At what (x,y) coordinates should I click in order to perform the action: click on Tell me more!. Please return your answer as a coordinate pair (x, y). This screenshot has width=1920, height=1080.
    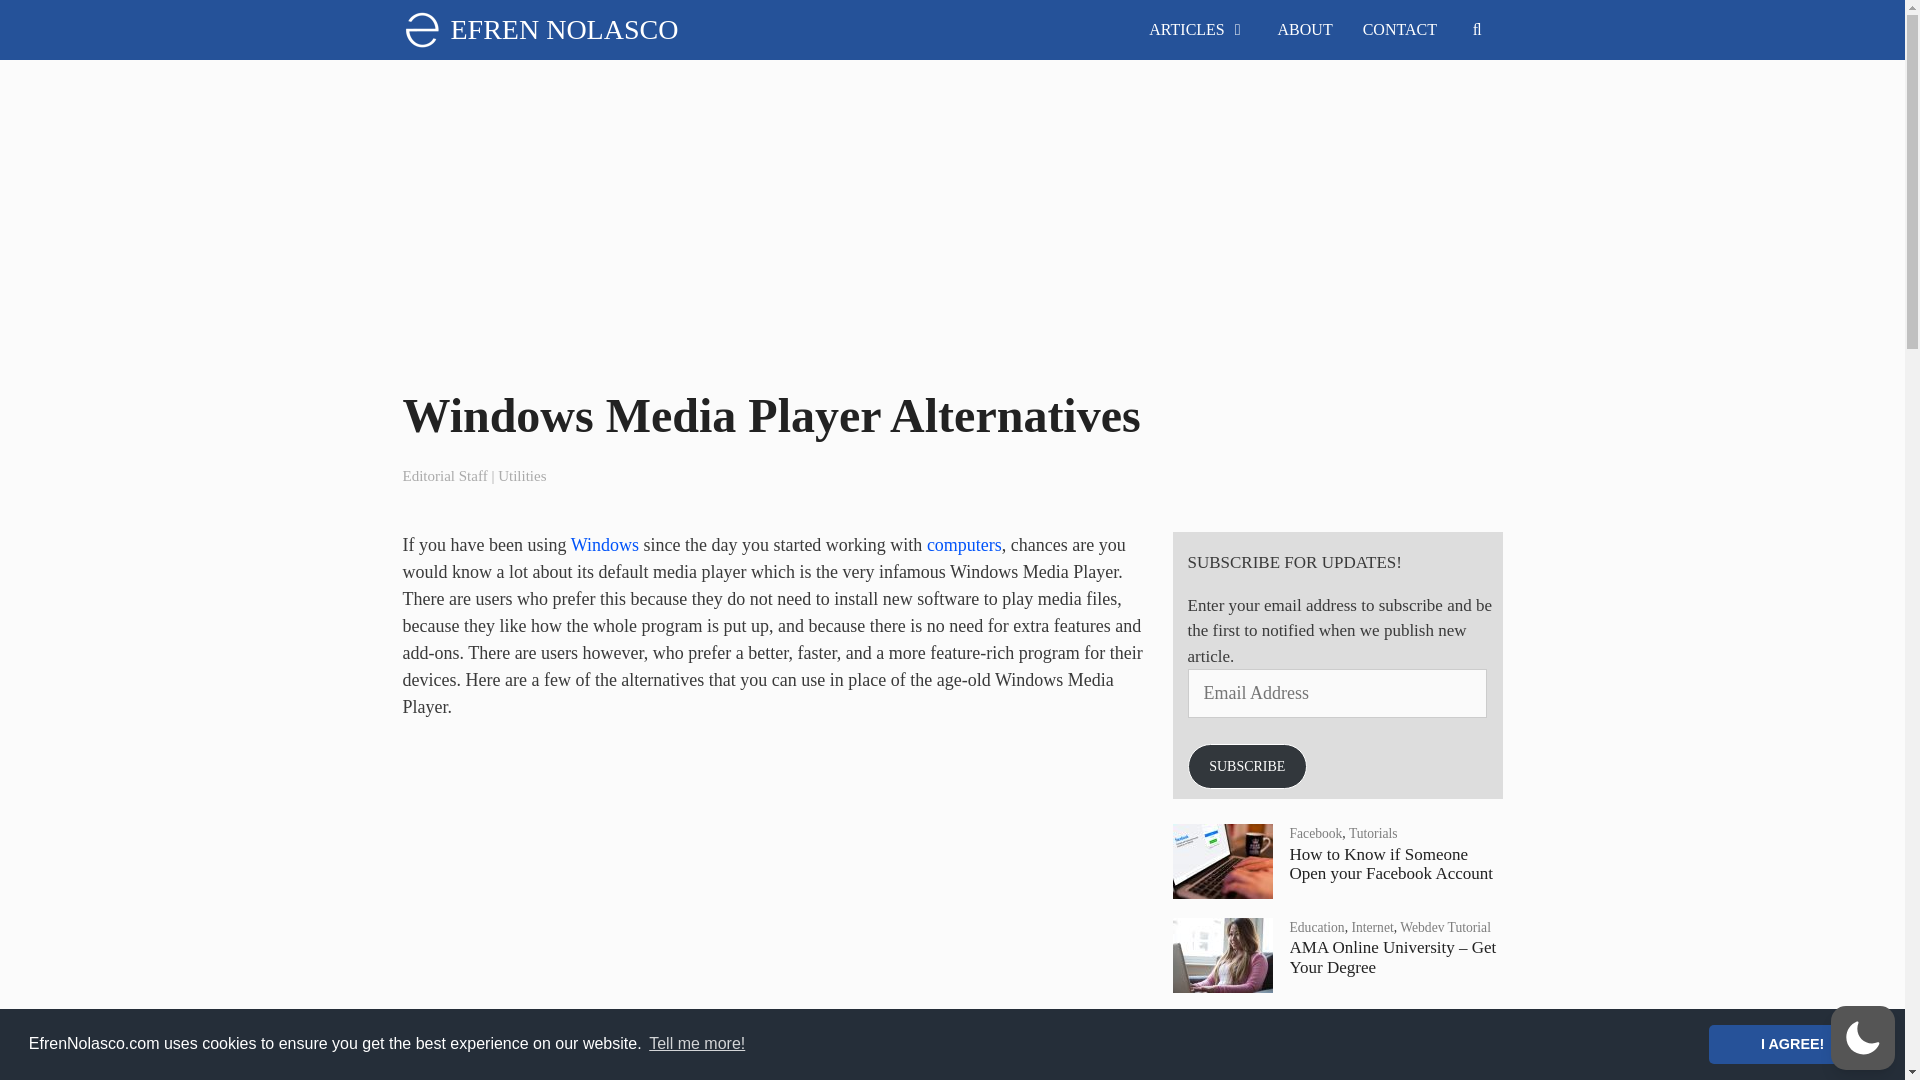
    Looking at the image, I should click on (696, 1044).